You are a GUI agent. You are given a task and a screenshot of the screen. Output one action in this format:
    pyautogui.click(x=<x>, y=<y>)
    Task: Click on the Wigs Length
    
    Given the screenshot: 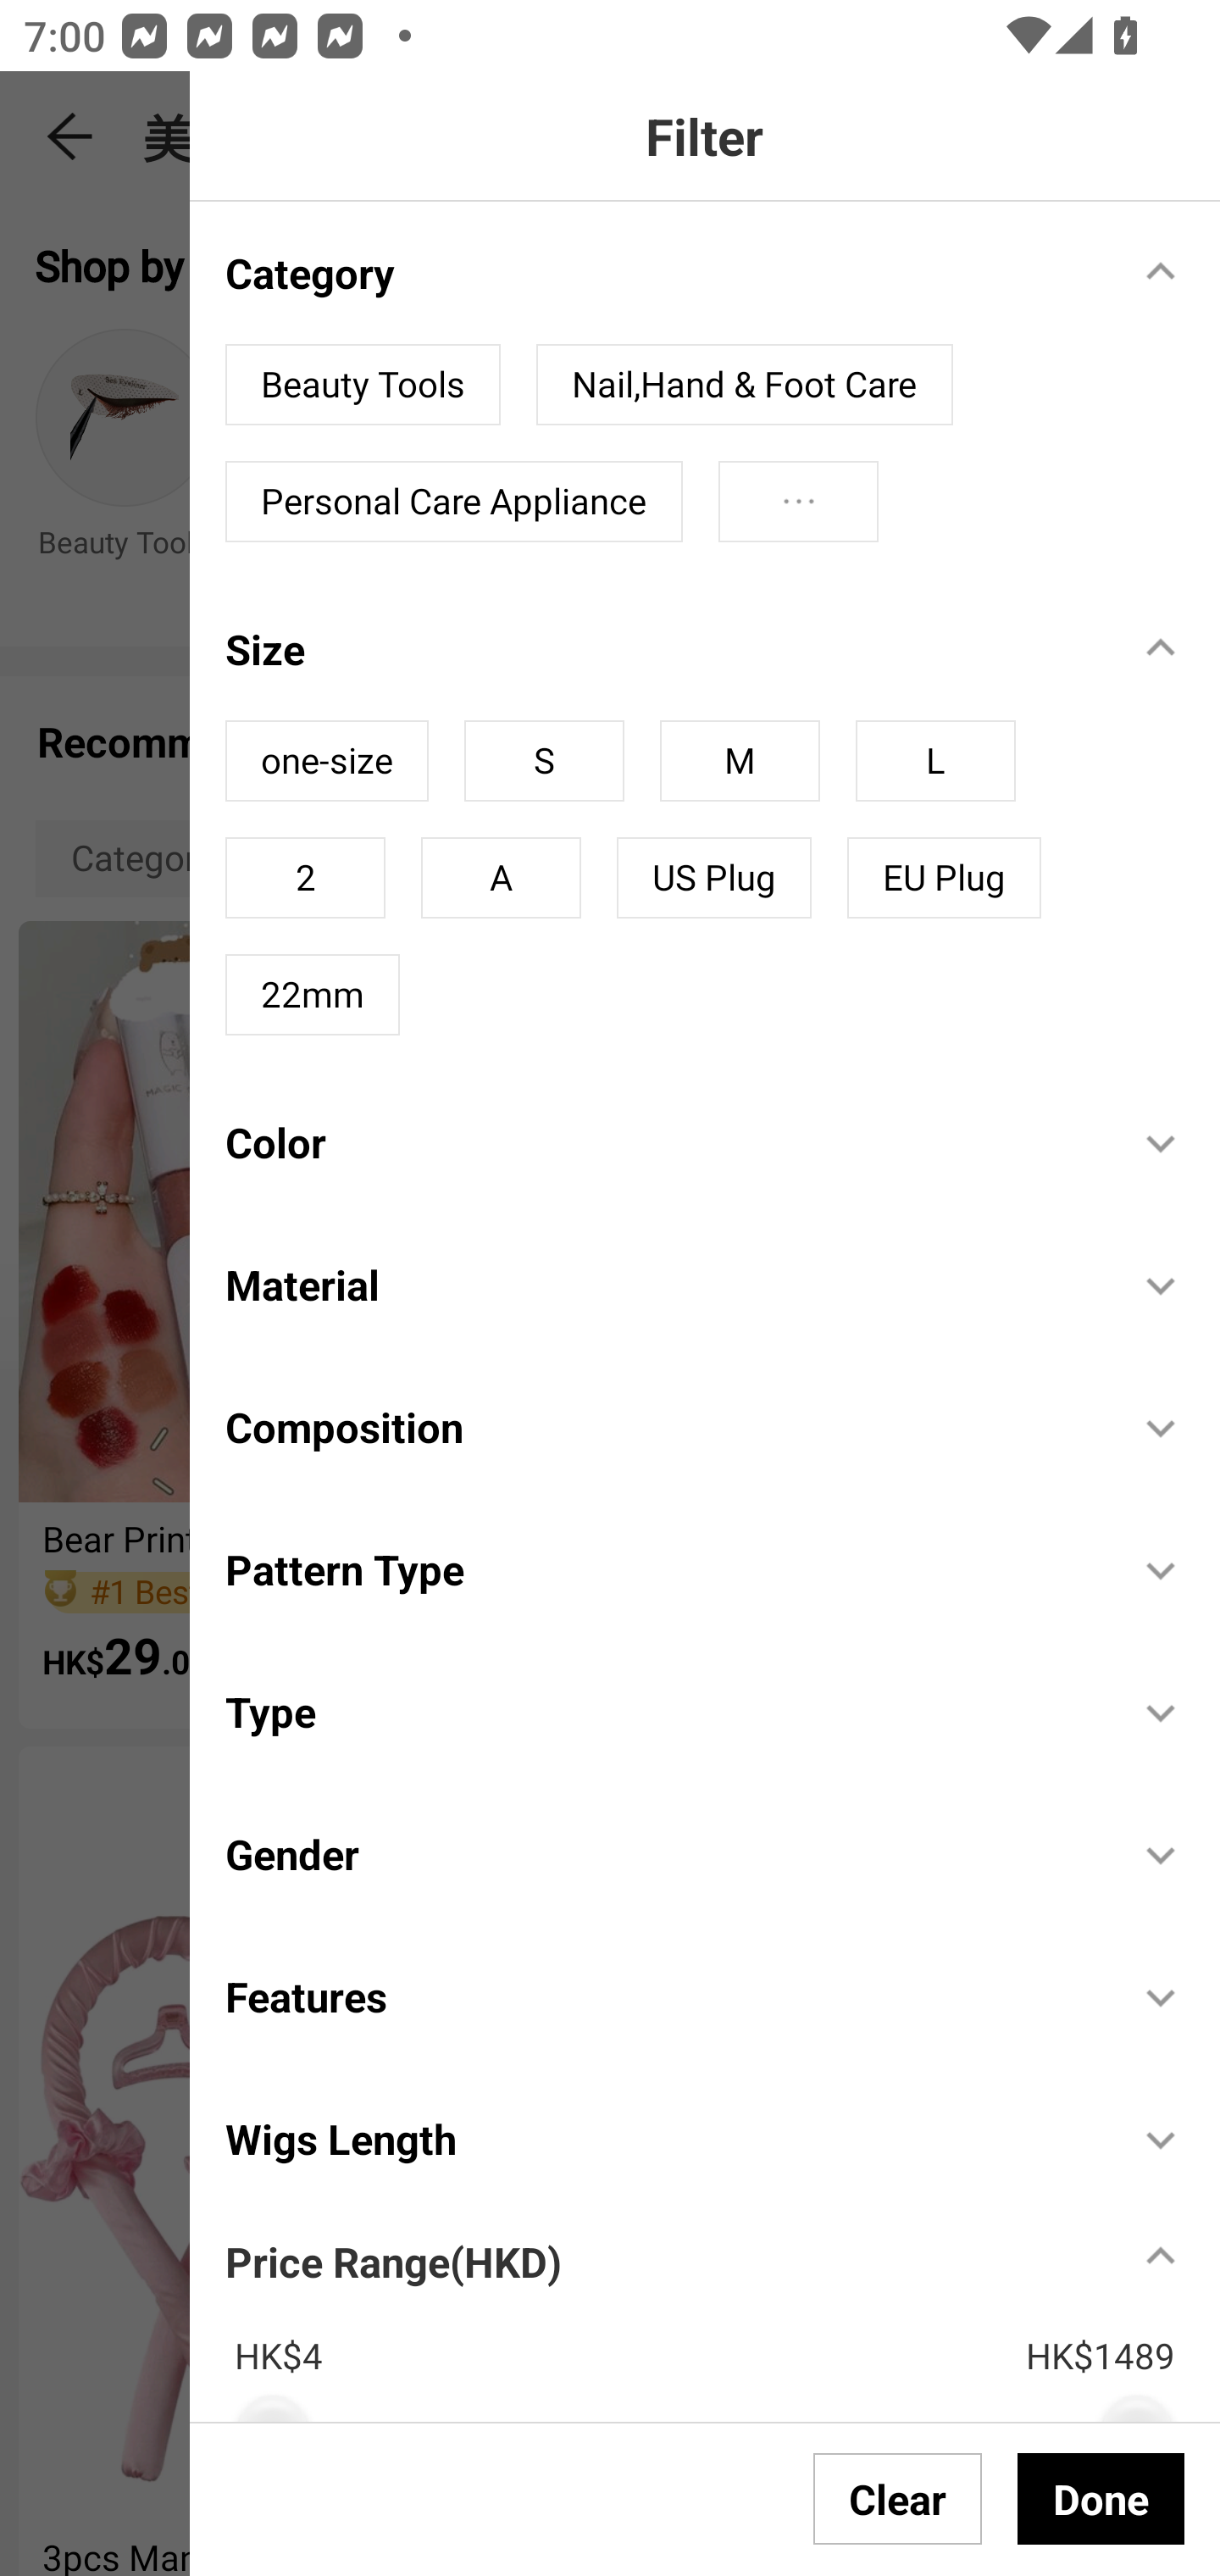 What is the action you would take?
    pyautogui.click(x=663, y=2137)
    